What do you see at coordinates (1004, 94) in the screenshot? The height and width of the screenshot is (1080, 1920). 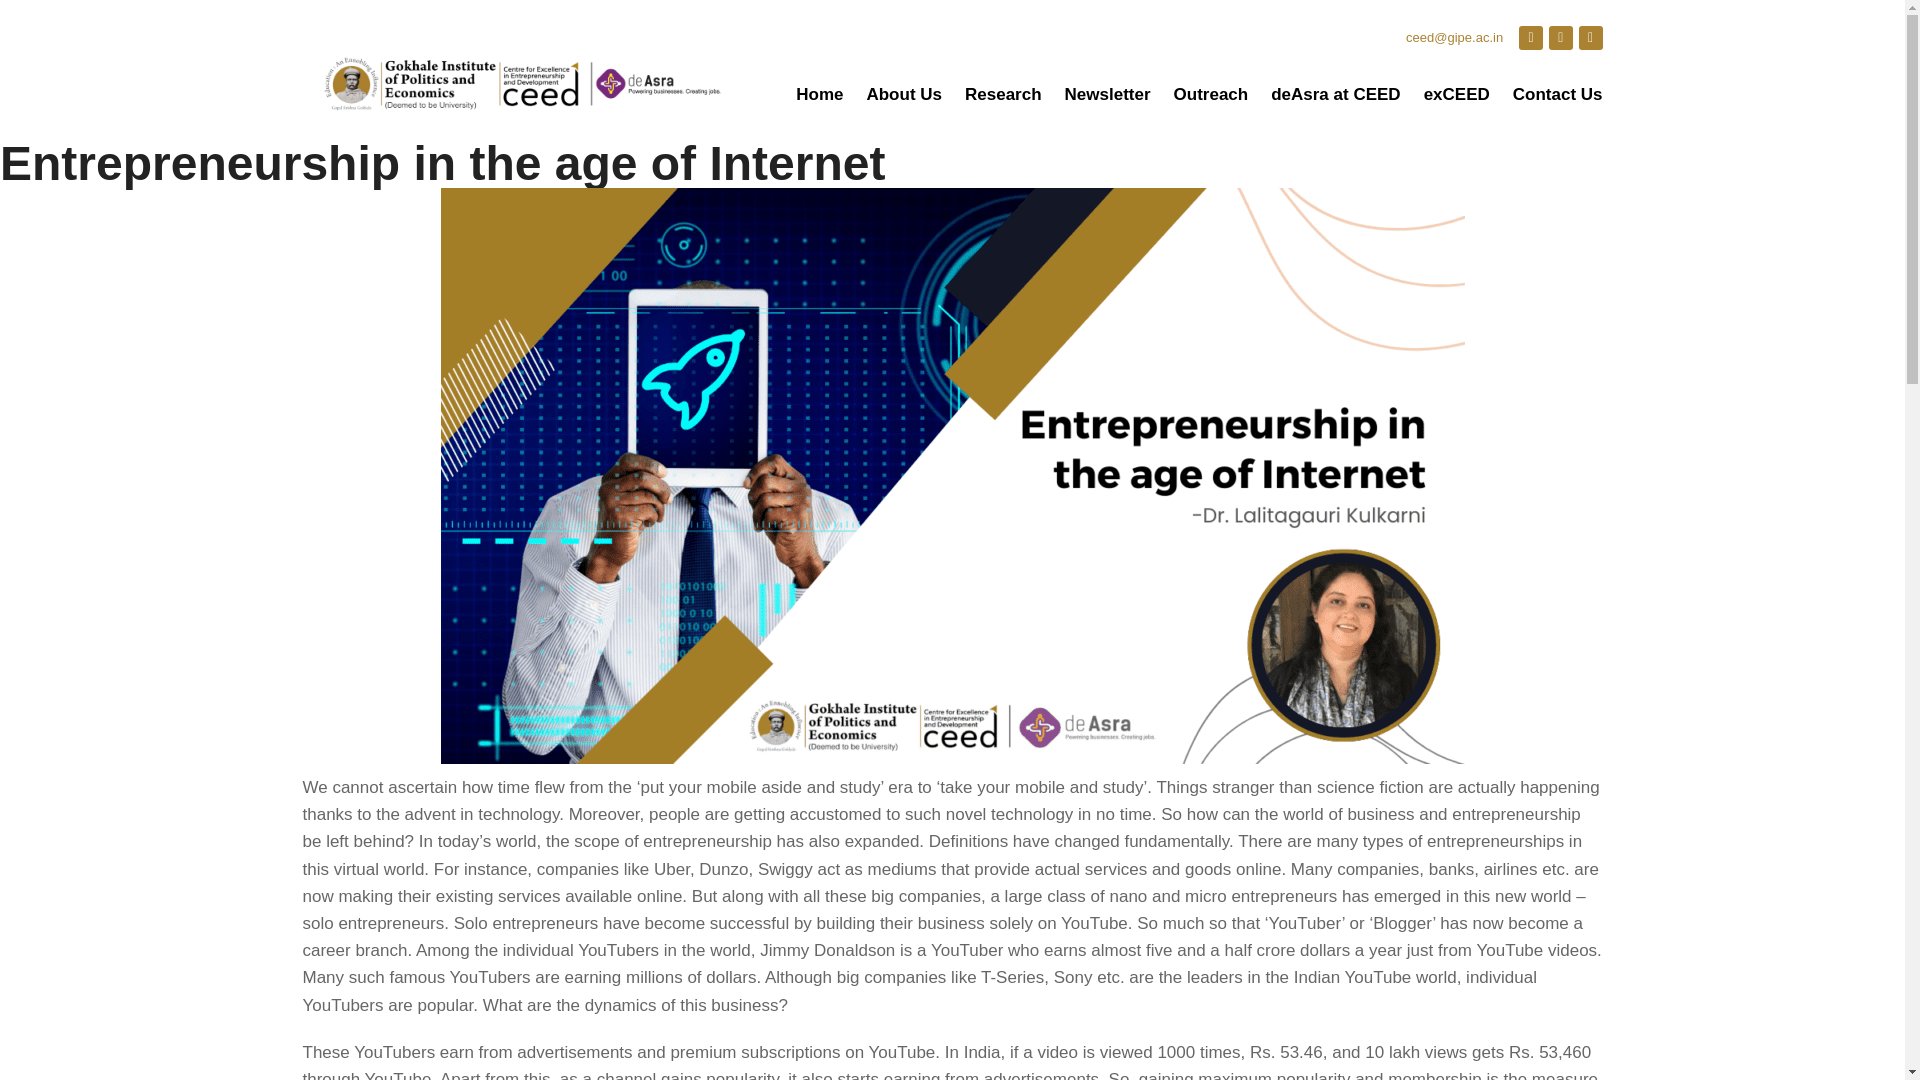 I see `Research` at bounding box center [1004, 94].